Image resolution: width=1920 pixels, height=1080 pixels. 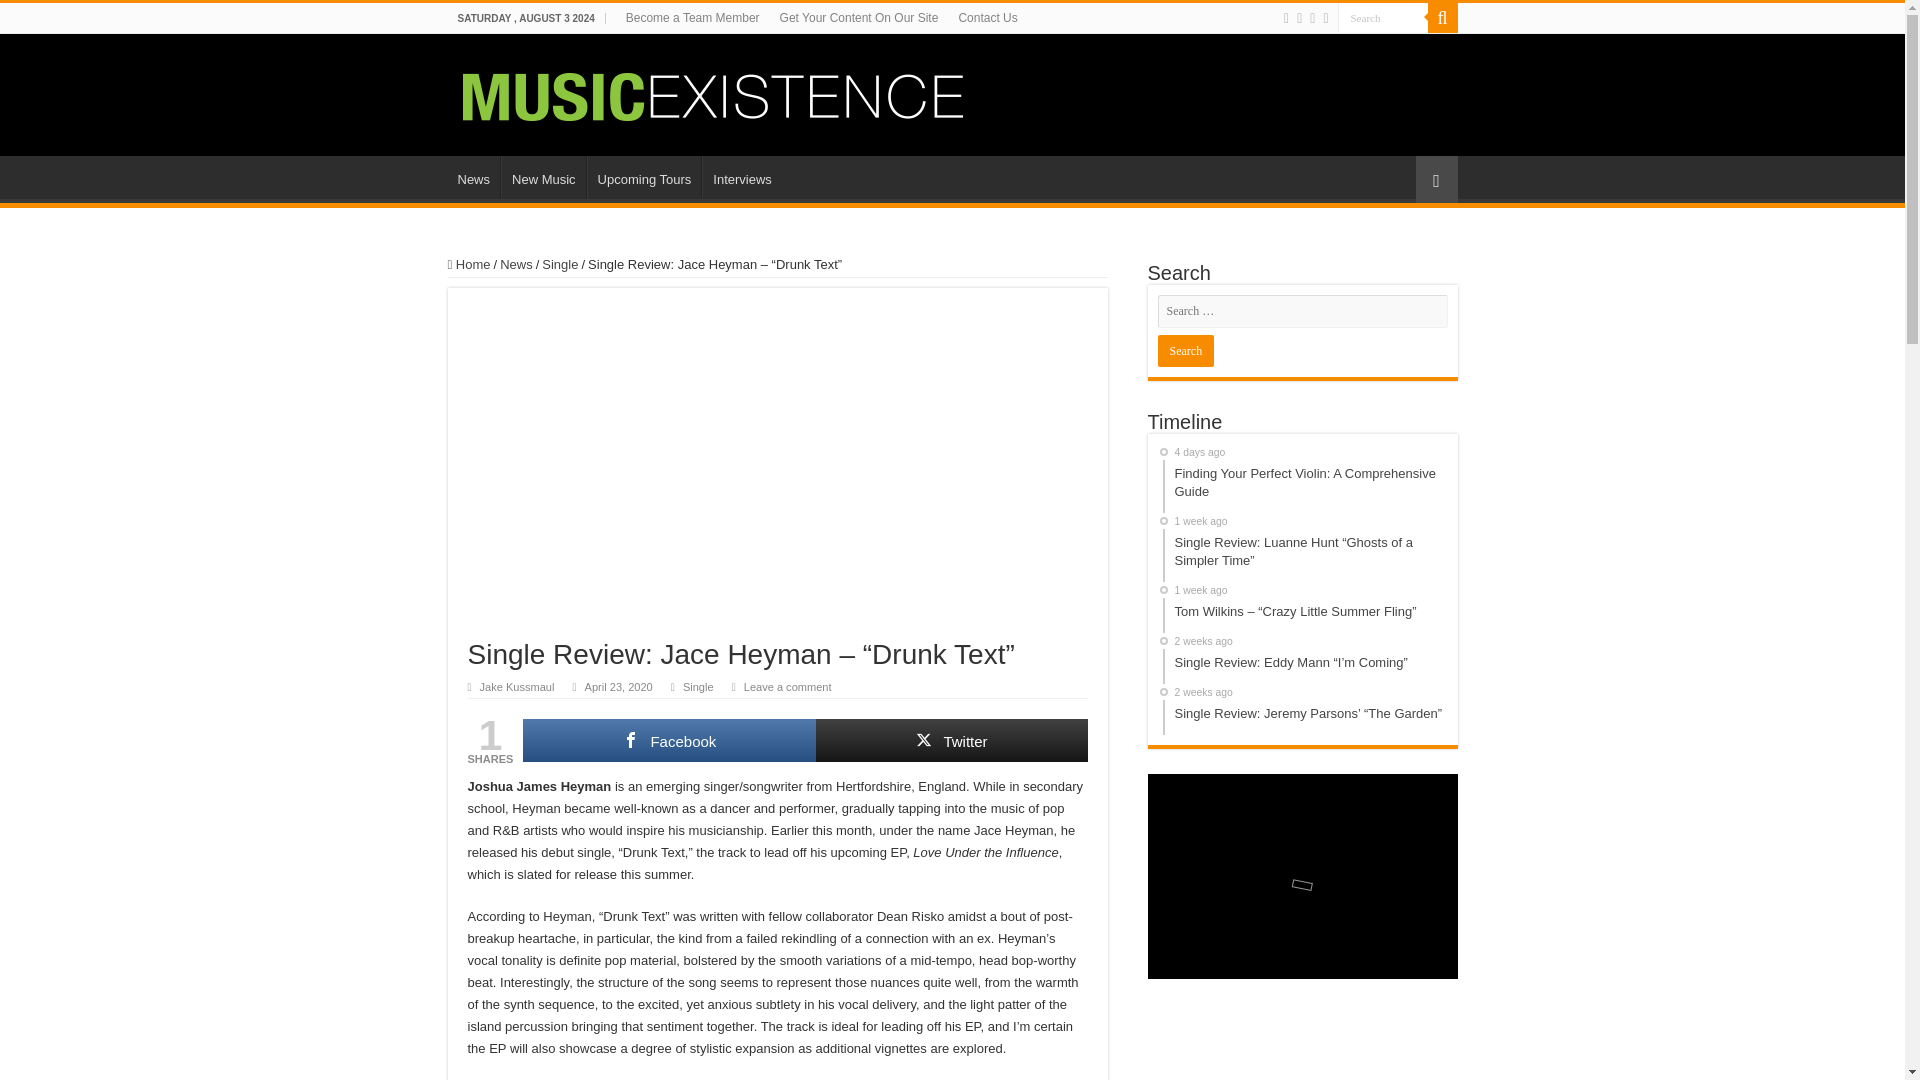 I want to click on Interviews, so click(x=742, y=176).